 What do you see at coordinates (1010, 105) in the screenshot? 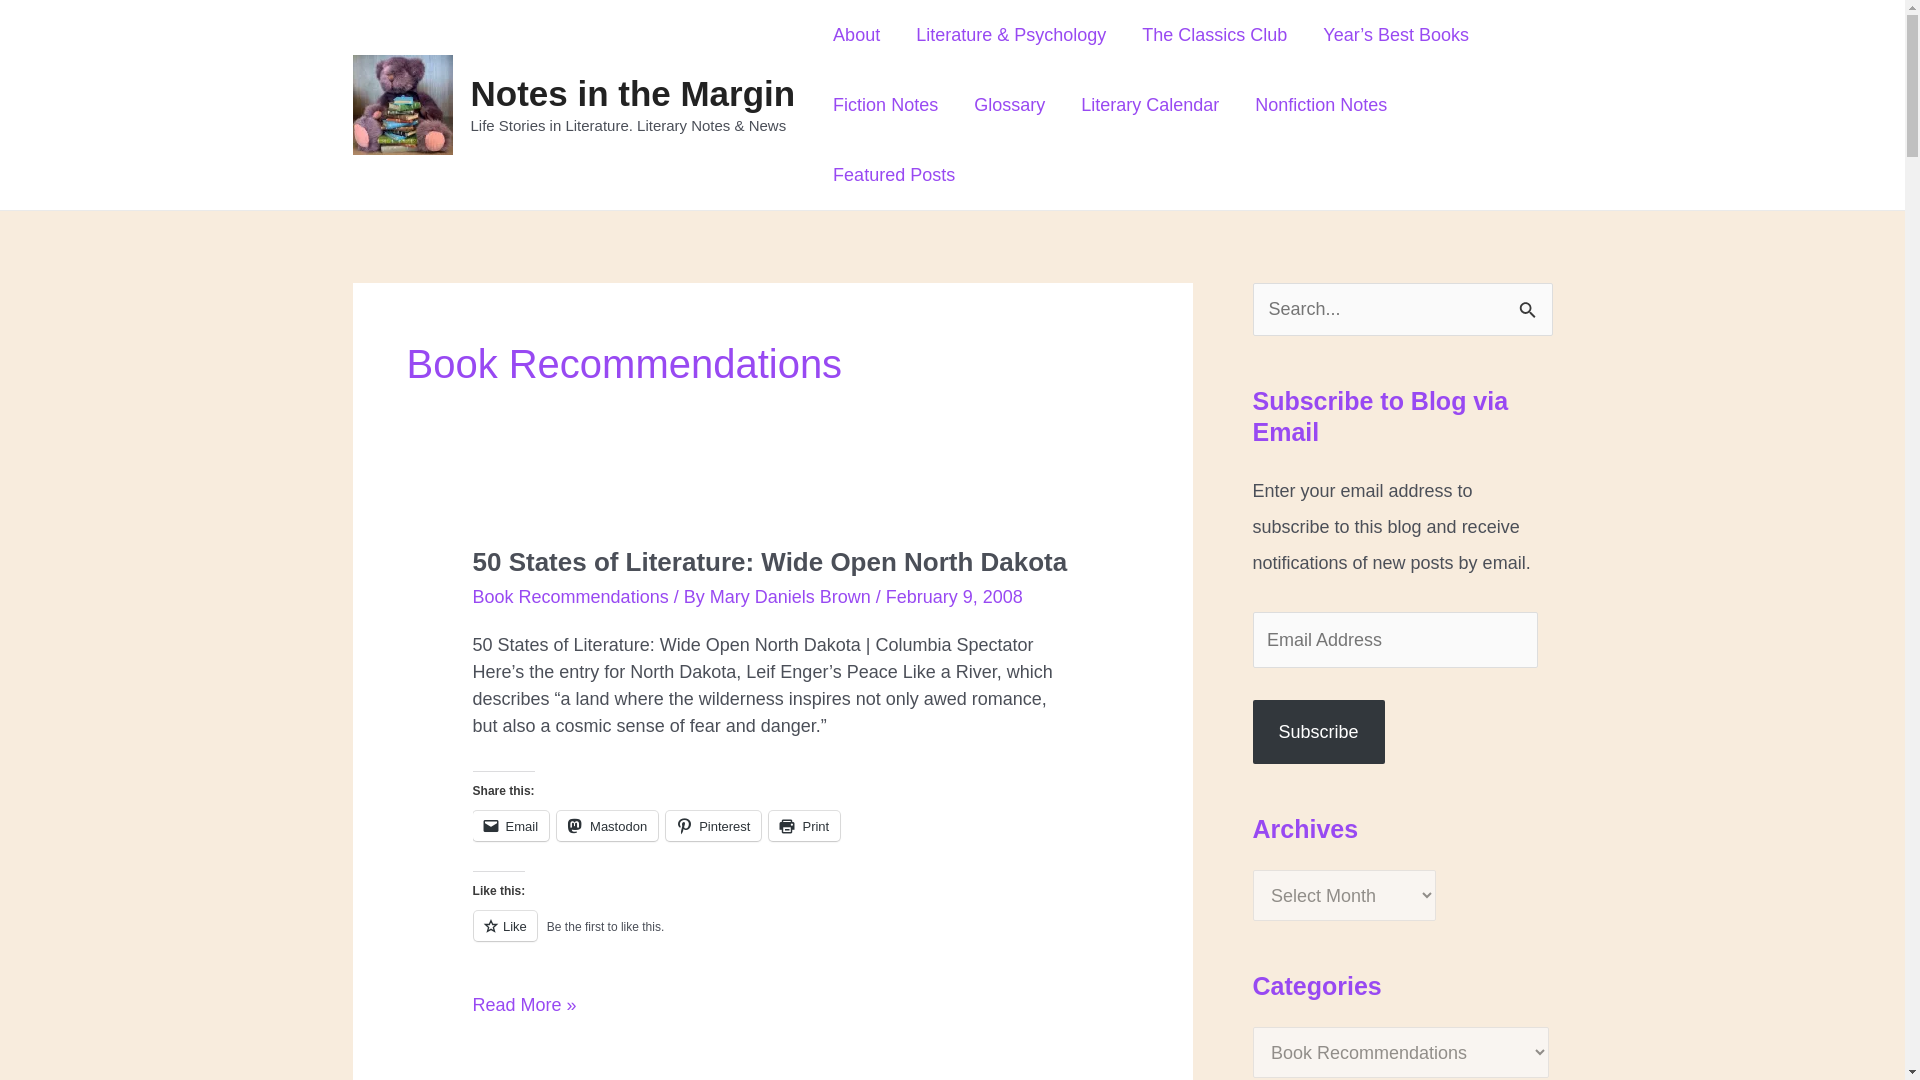
I see `Glossary` at bounding box center [1010, 105].